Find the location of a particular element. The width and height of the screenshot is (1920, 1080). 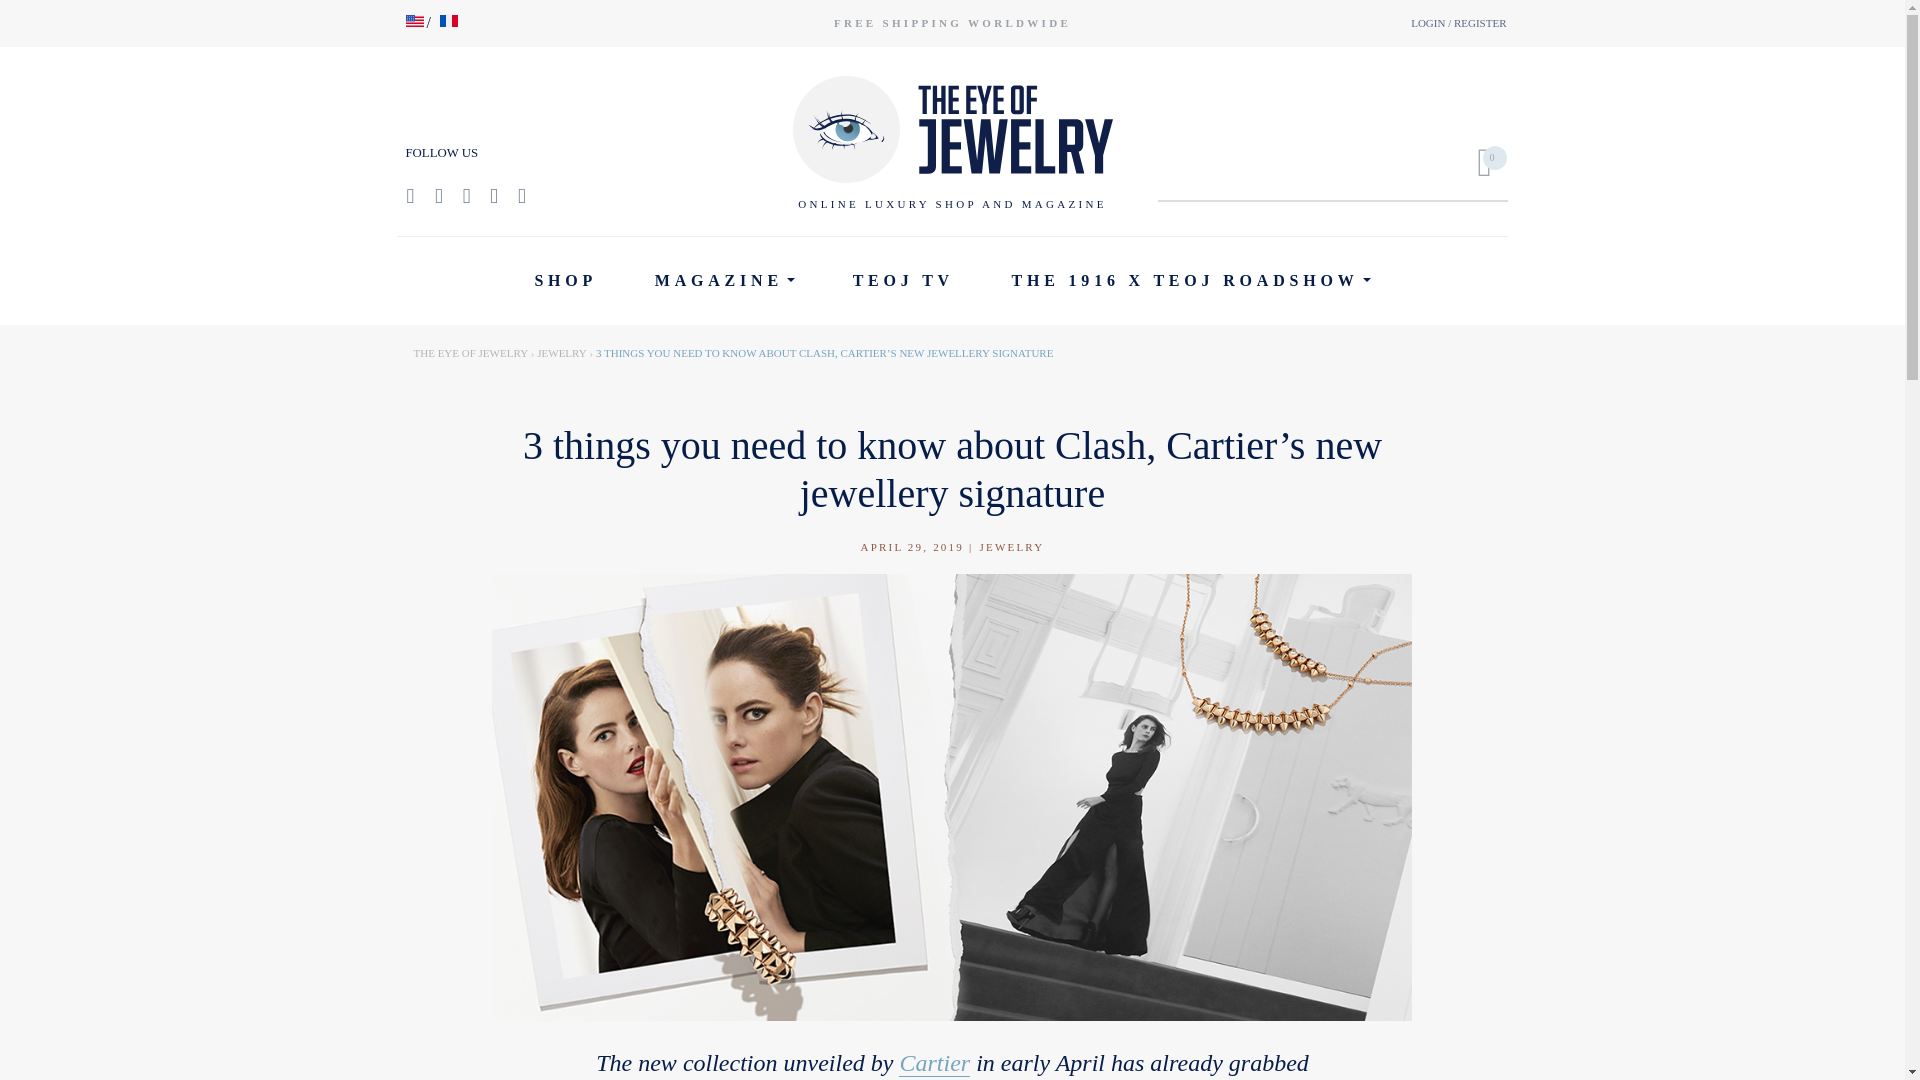

JEWELRY is located at coordinates (562, 352).